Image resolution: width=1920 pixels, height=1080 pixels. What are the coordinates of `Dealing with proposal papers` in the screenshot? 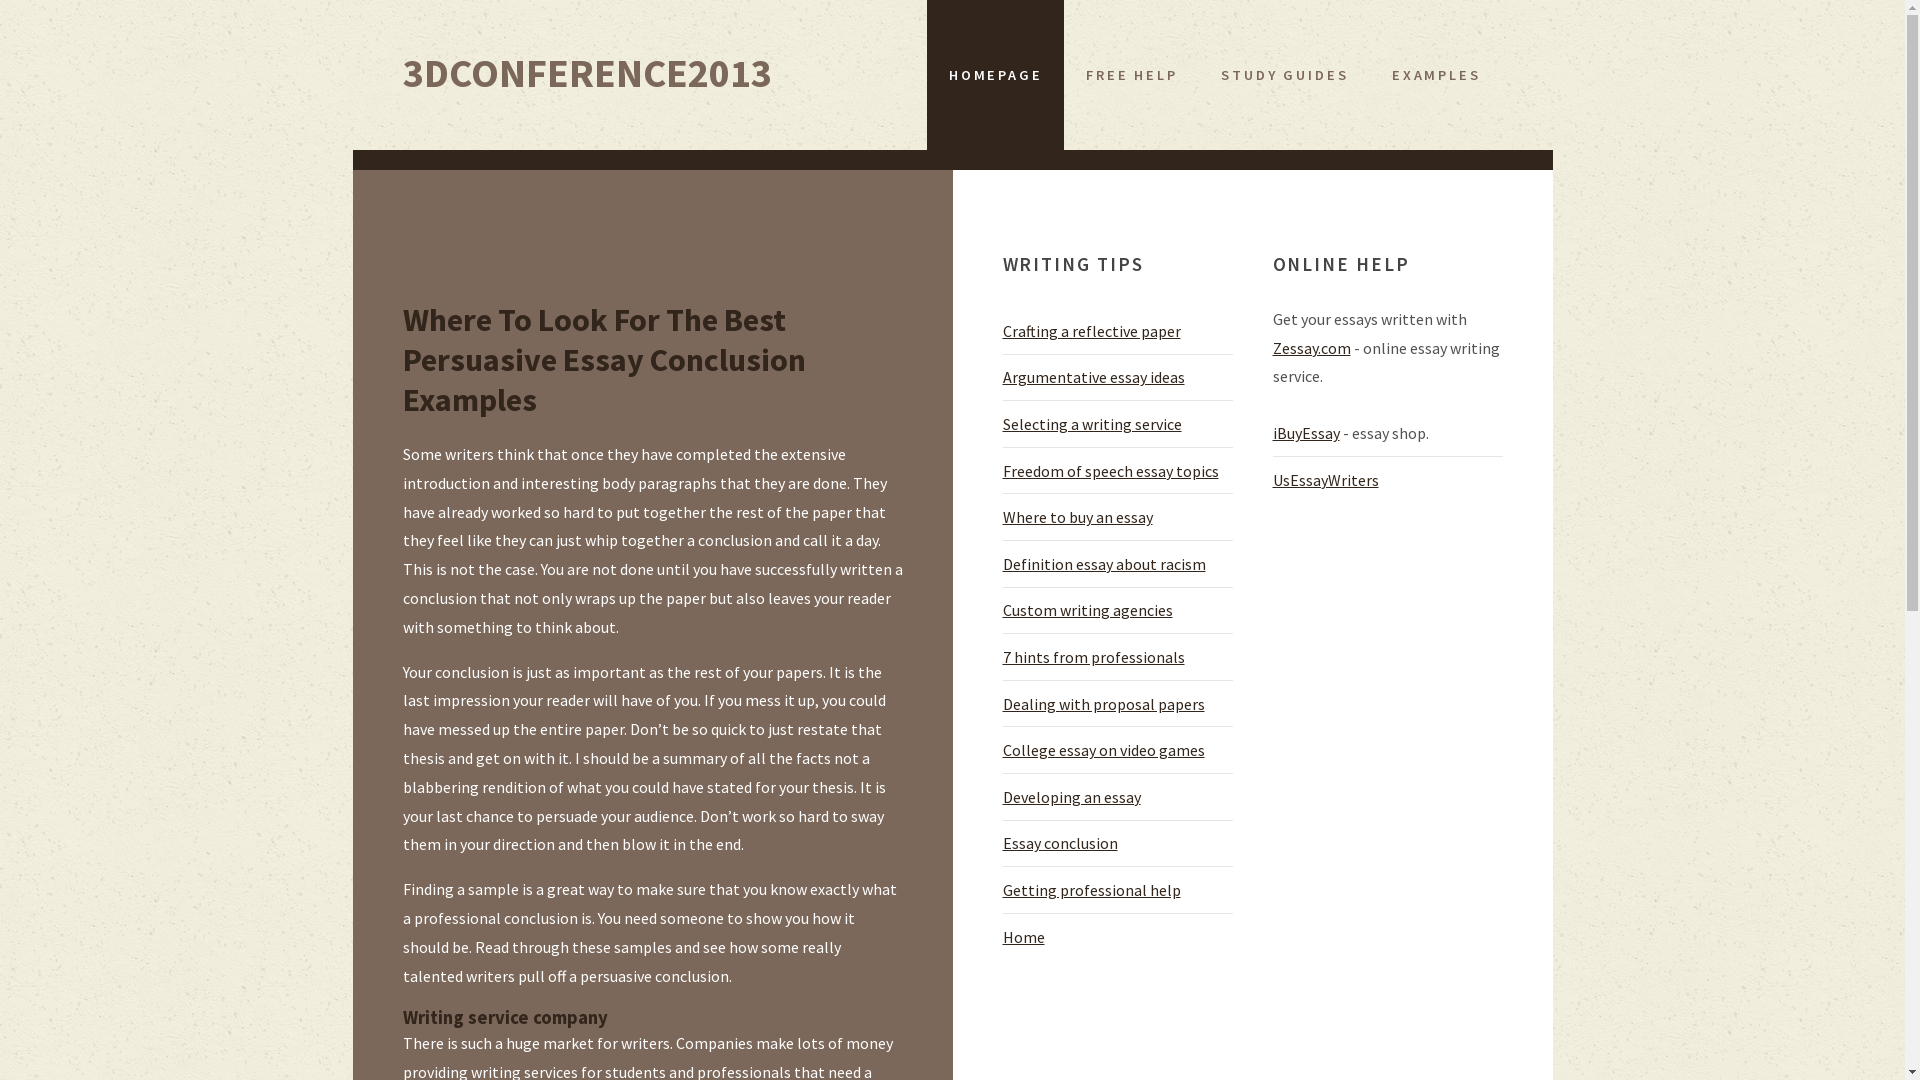 It's located at (1103, 704).